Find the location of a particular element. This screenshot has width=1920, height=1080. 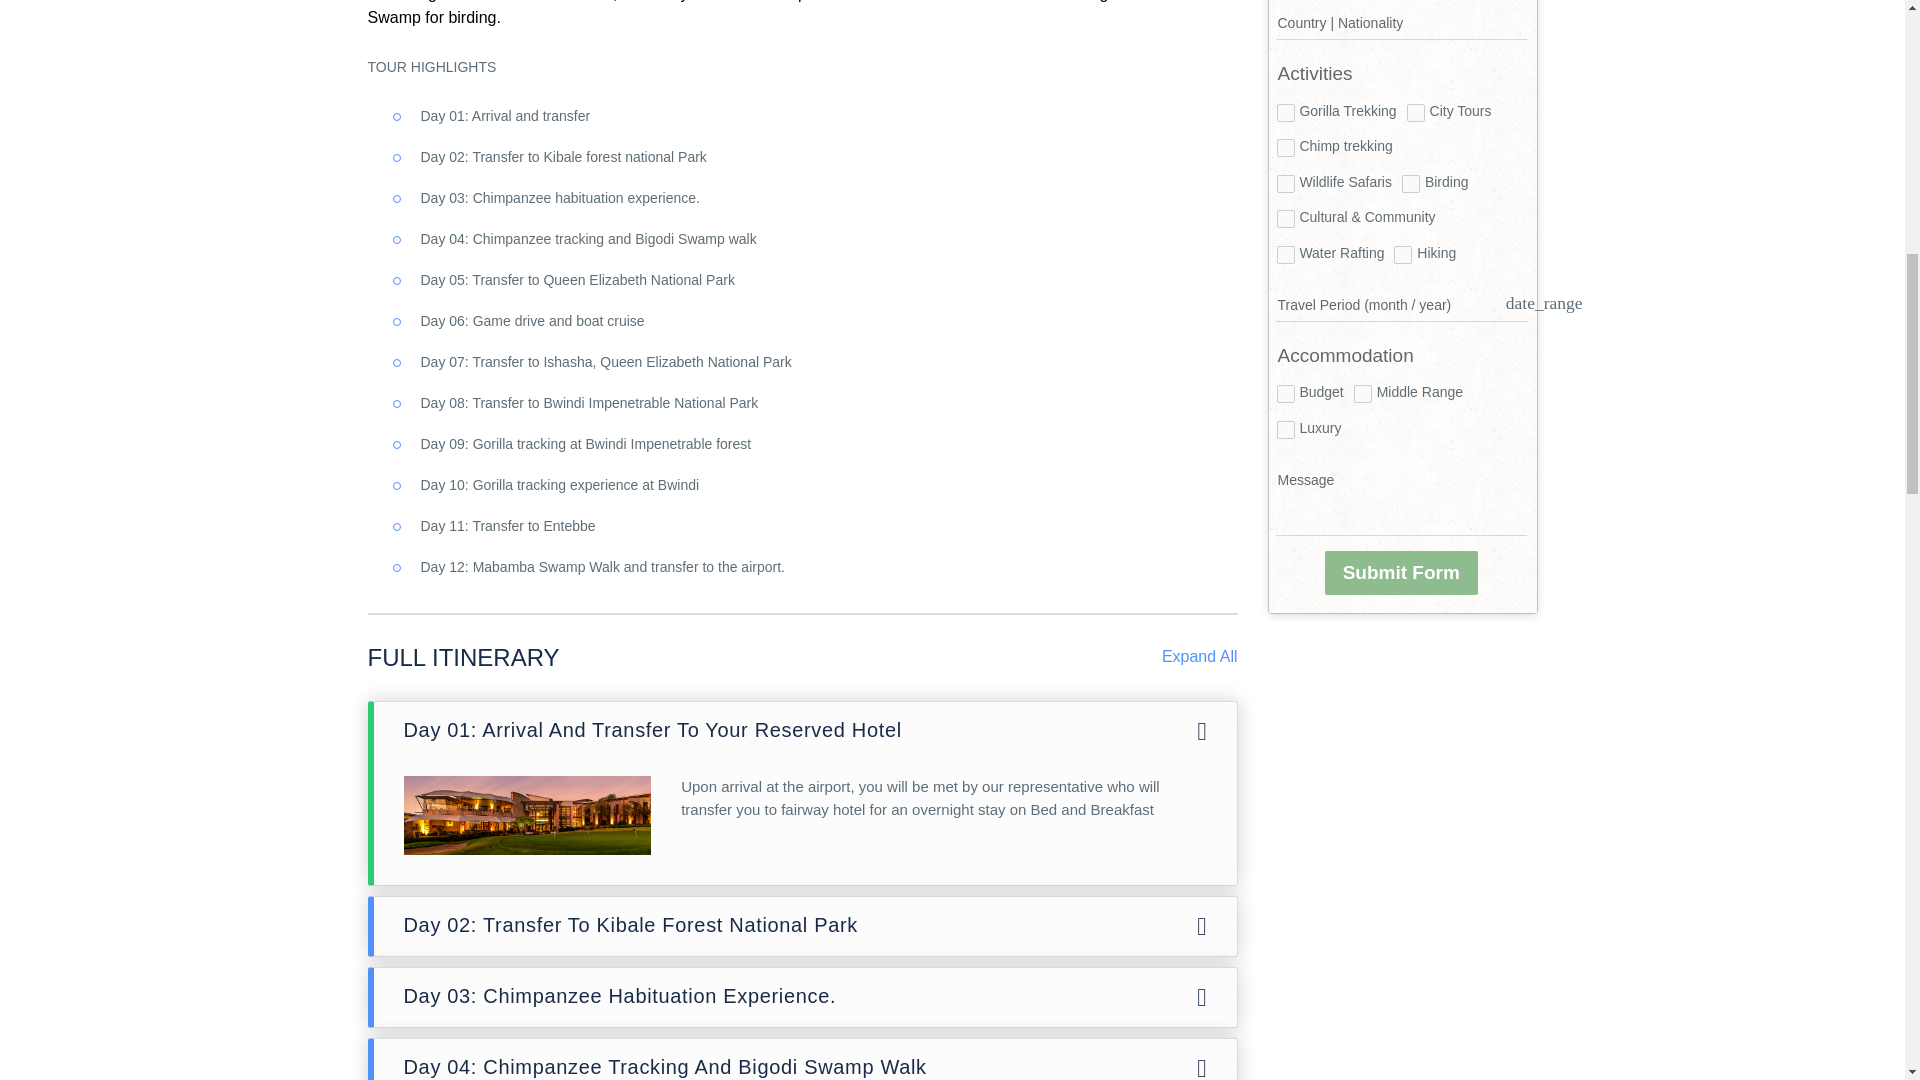

Chimp trekking is located at coordinates (1285, 148).